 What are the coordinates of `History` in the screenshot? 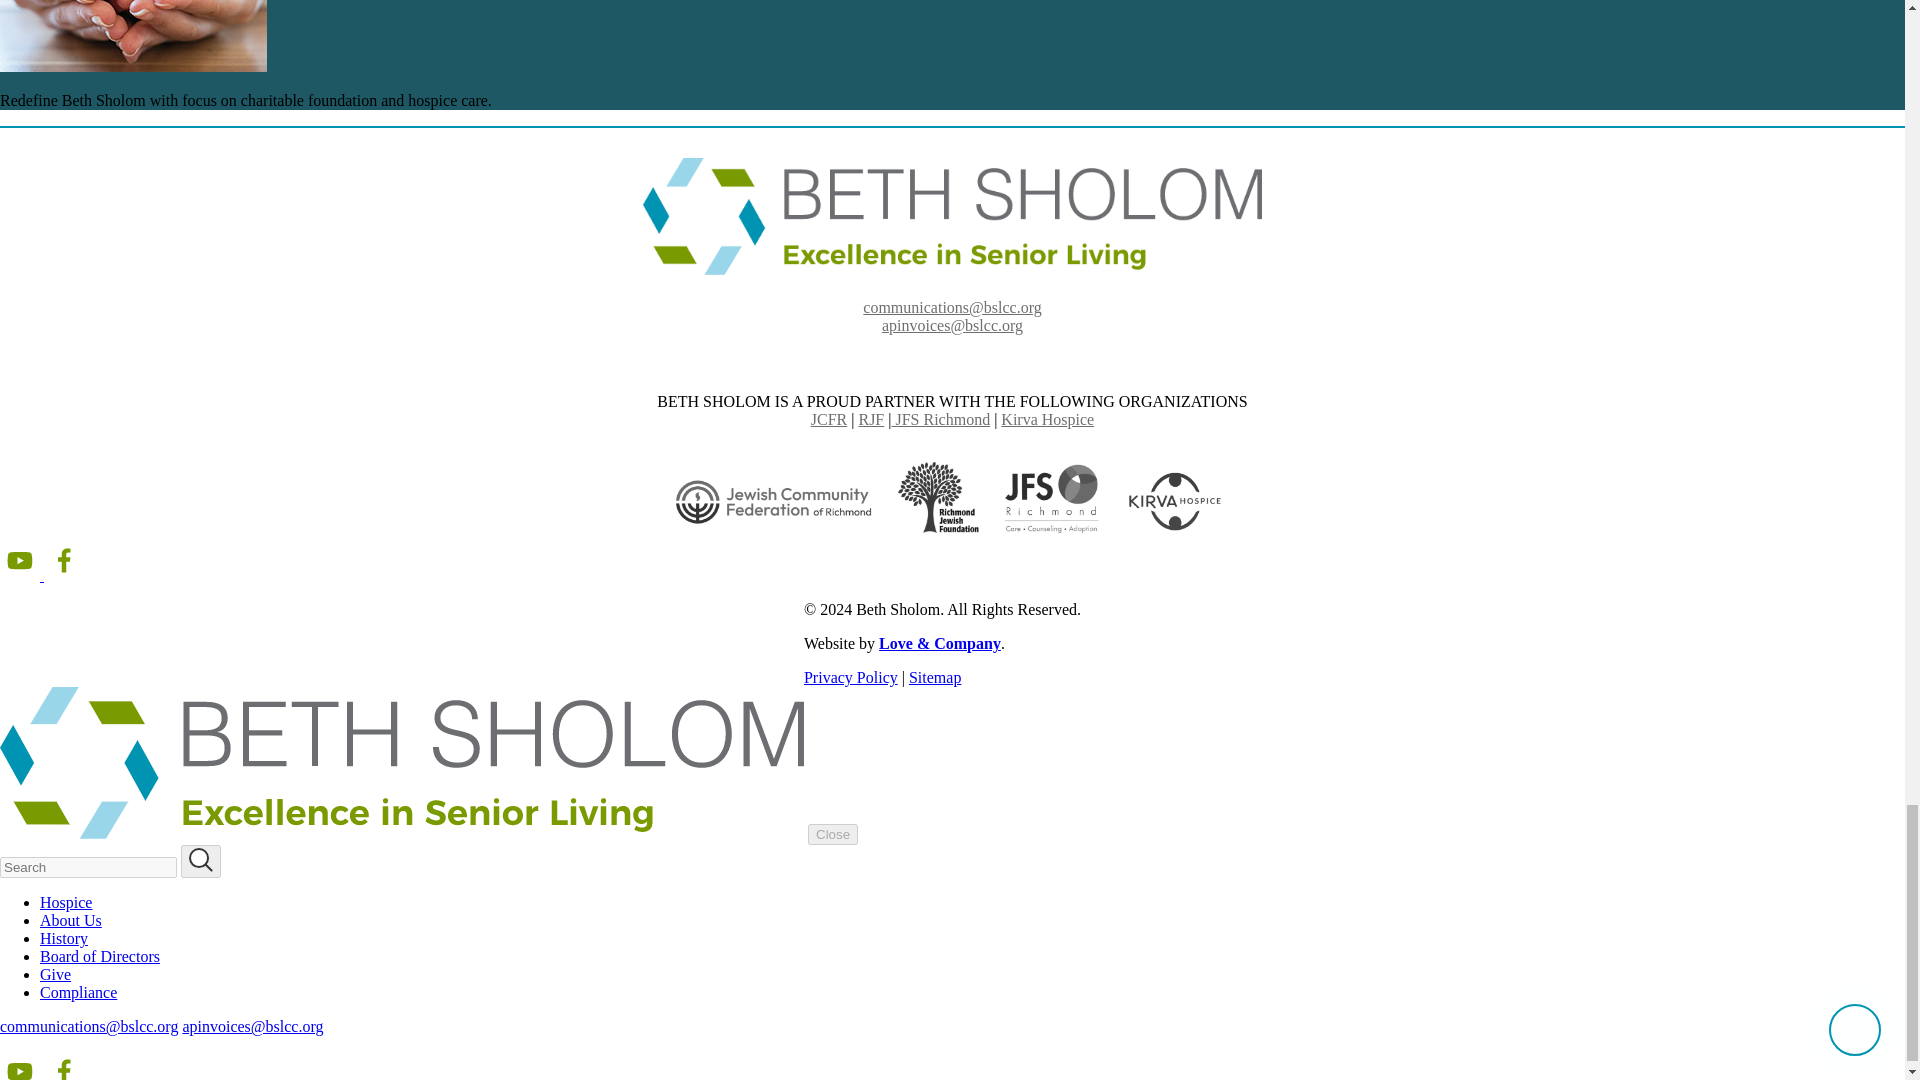 It's located at (64, 938).